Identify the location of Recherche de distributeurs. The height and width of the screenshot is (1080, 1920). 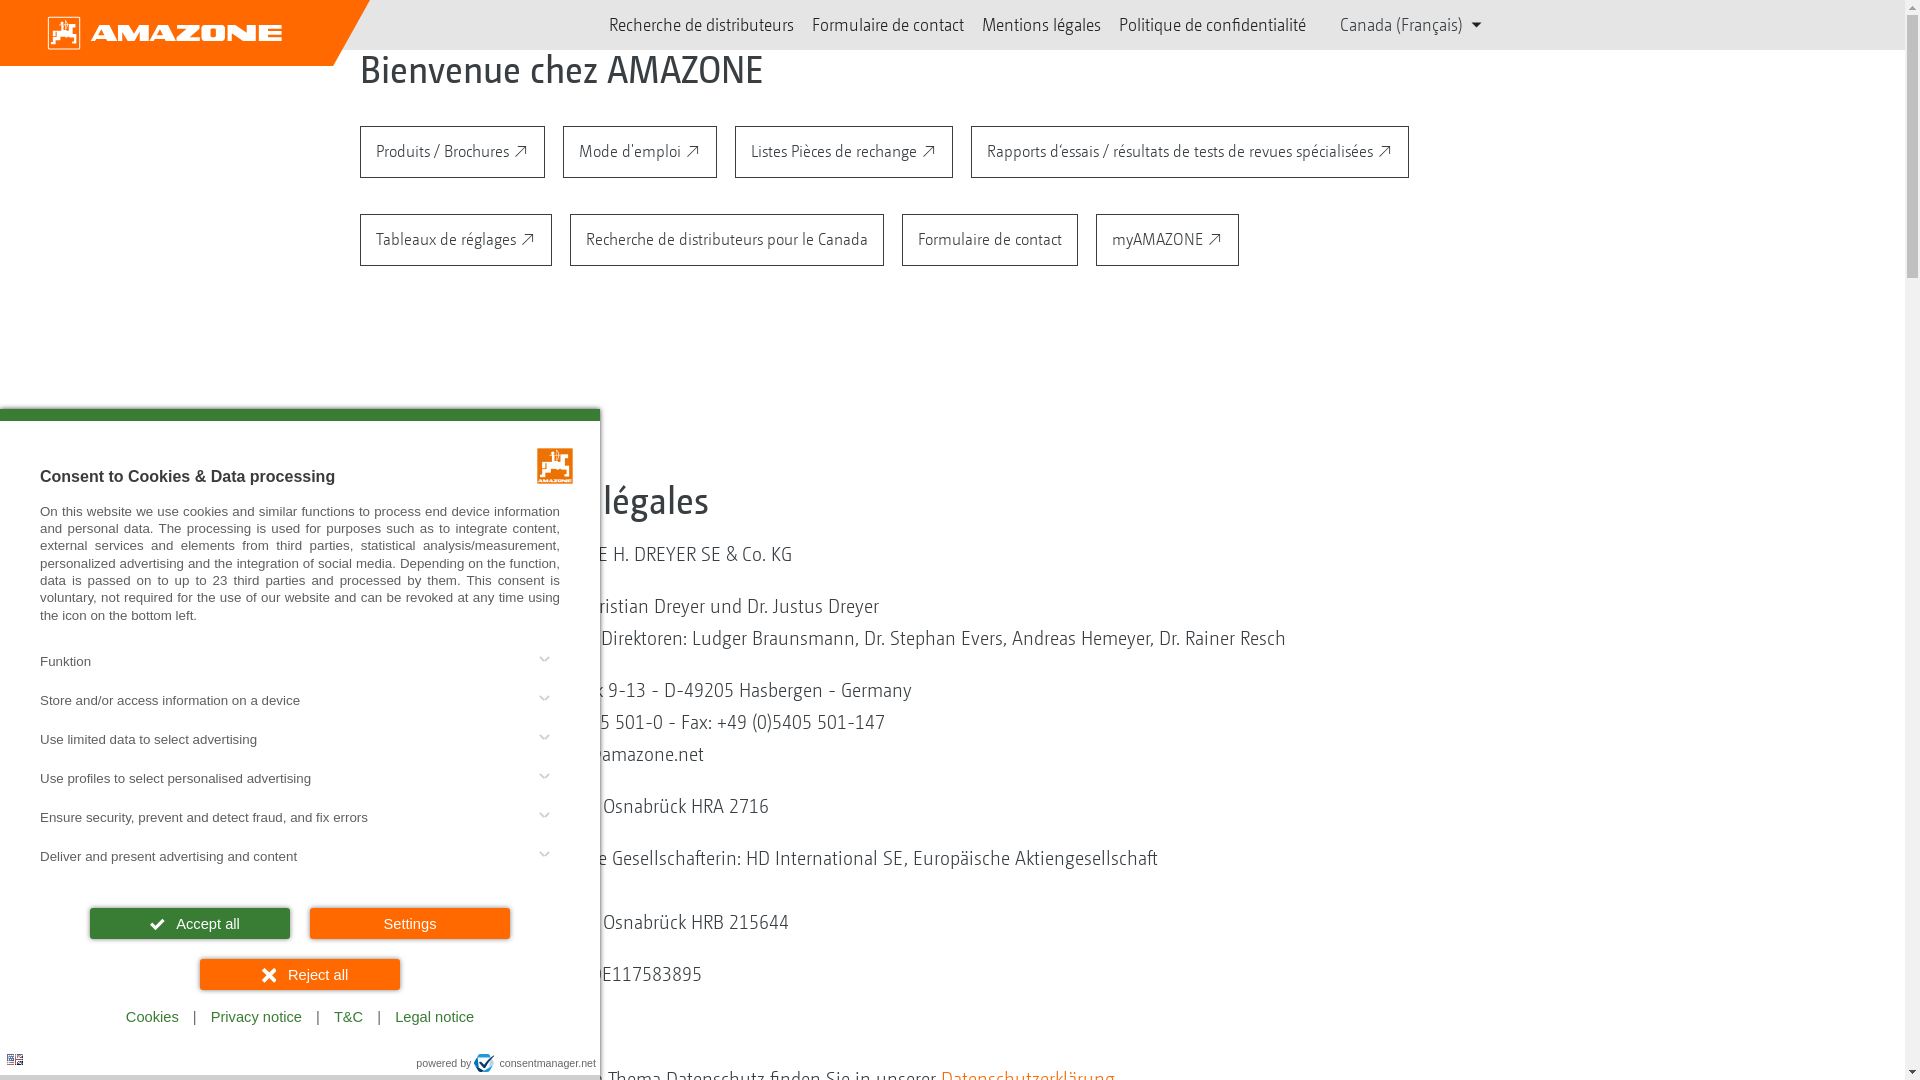
(702, 25).